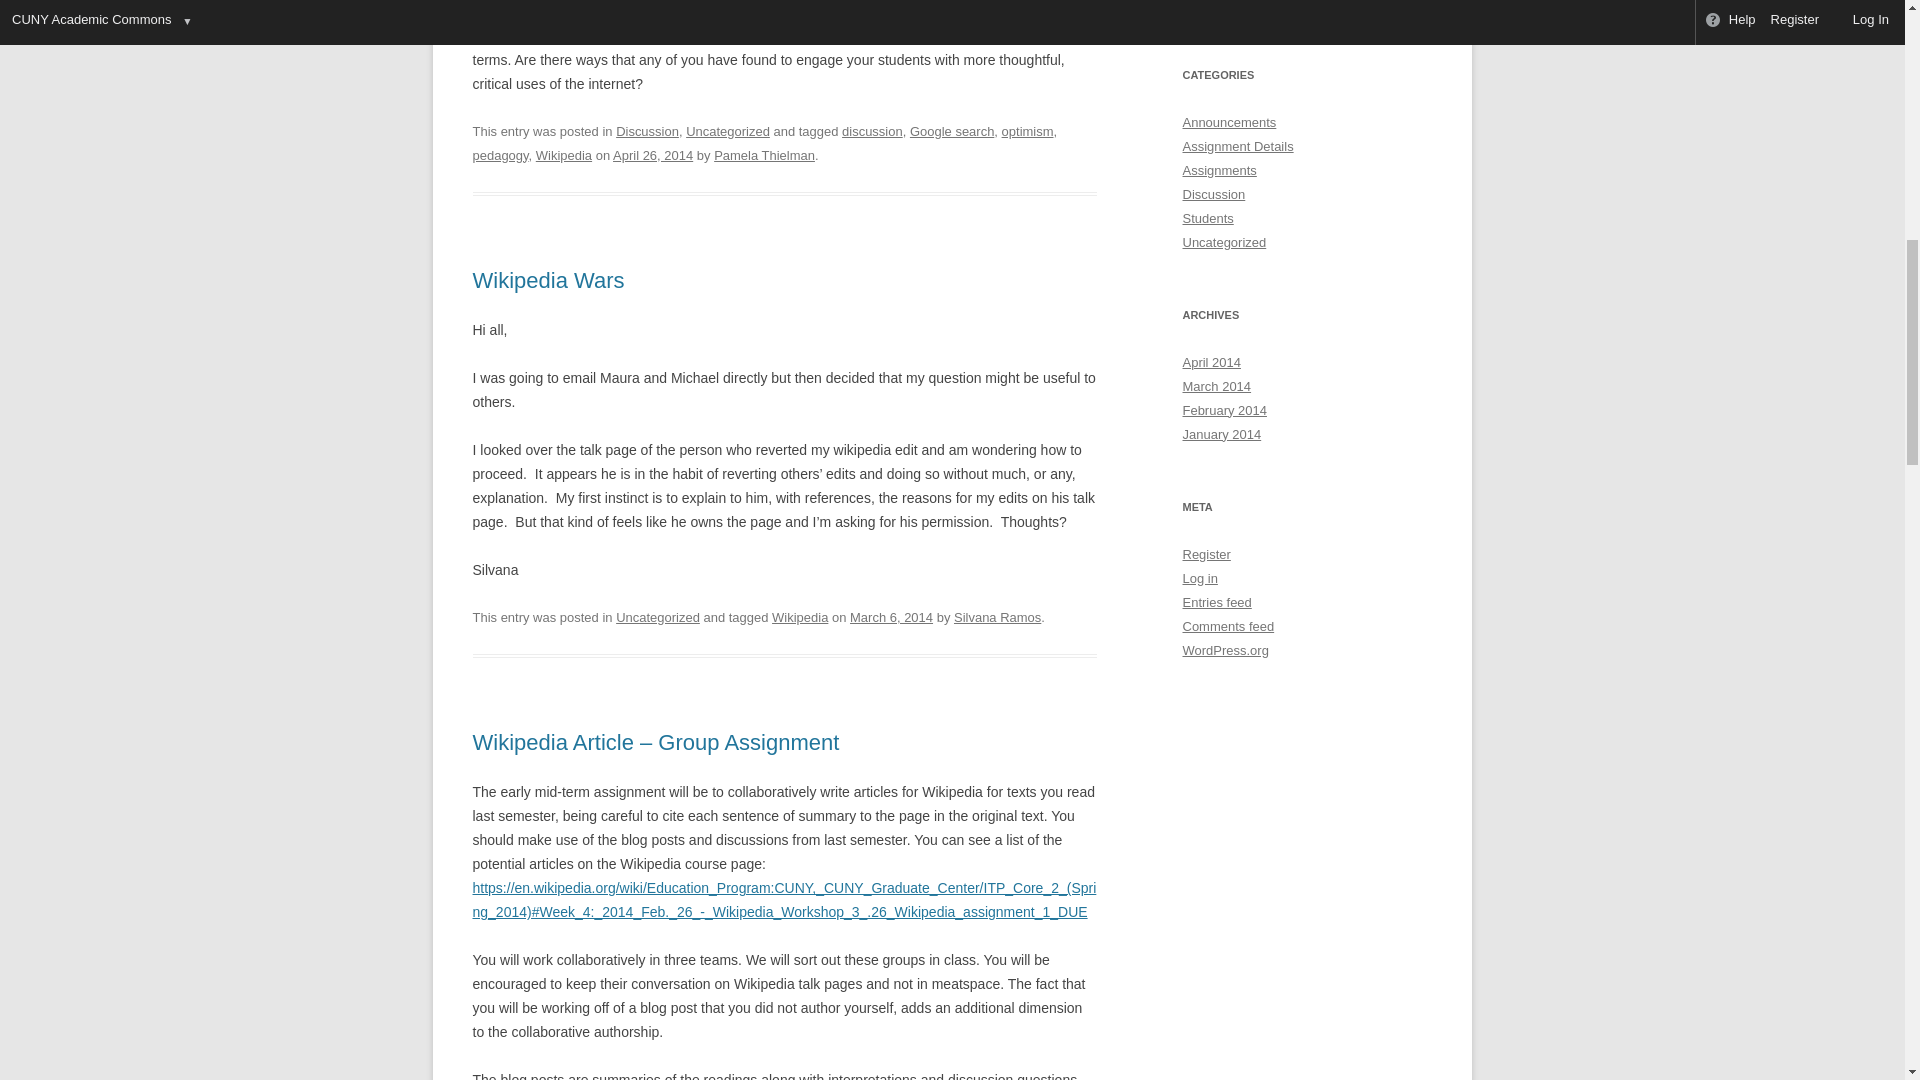  What do you see at coordinates (799, 618) in the screenshot?
I see `Wikipedia` at bounding box center [799, 618].